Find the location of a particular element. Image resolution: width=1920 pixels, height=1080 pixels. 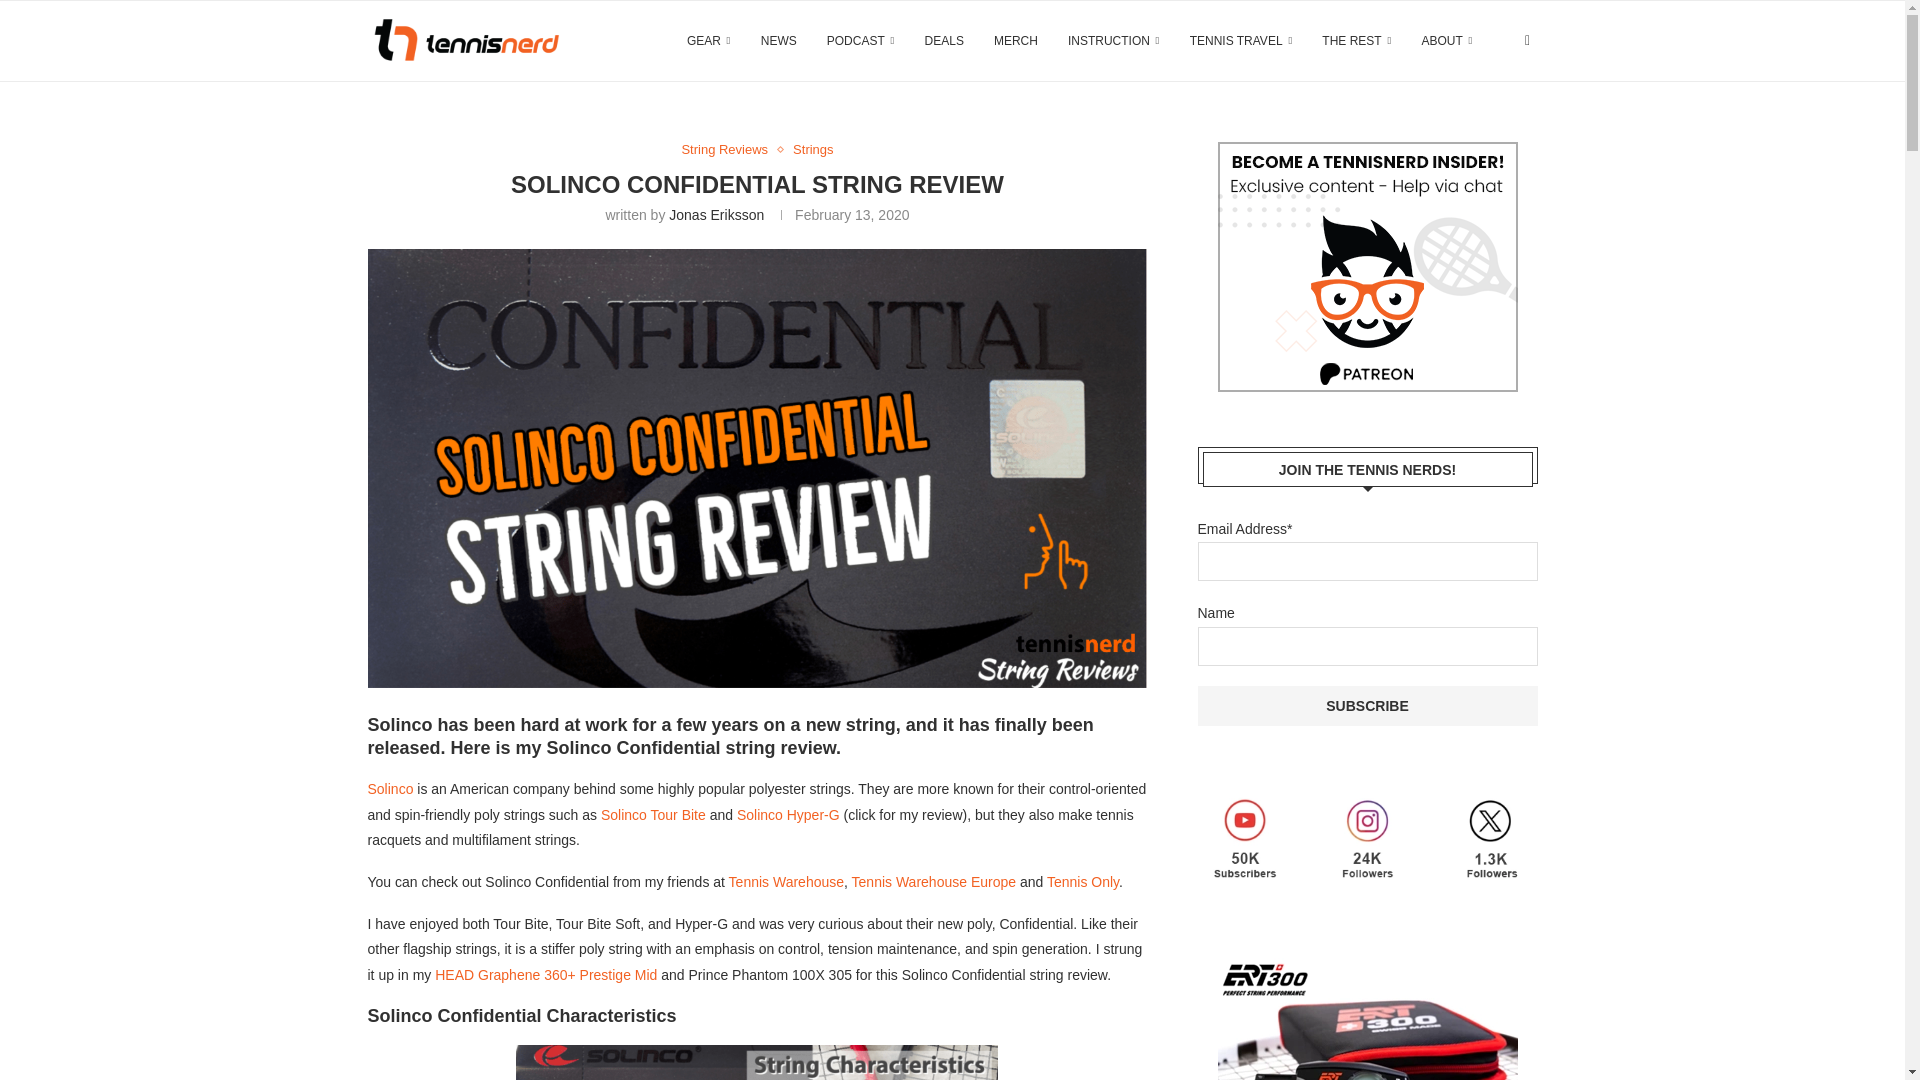

Subscribe is located at coordinates (1368, 706).